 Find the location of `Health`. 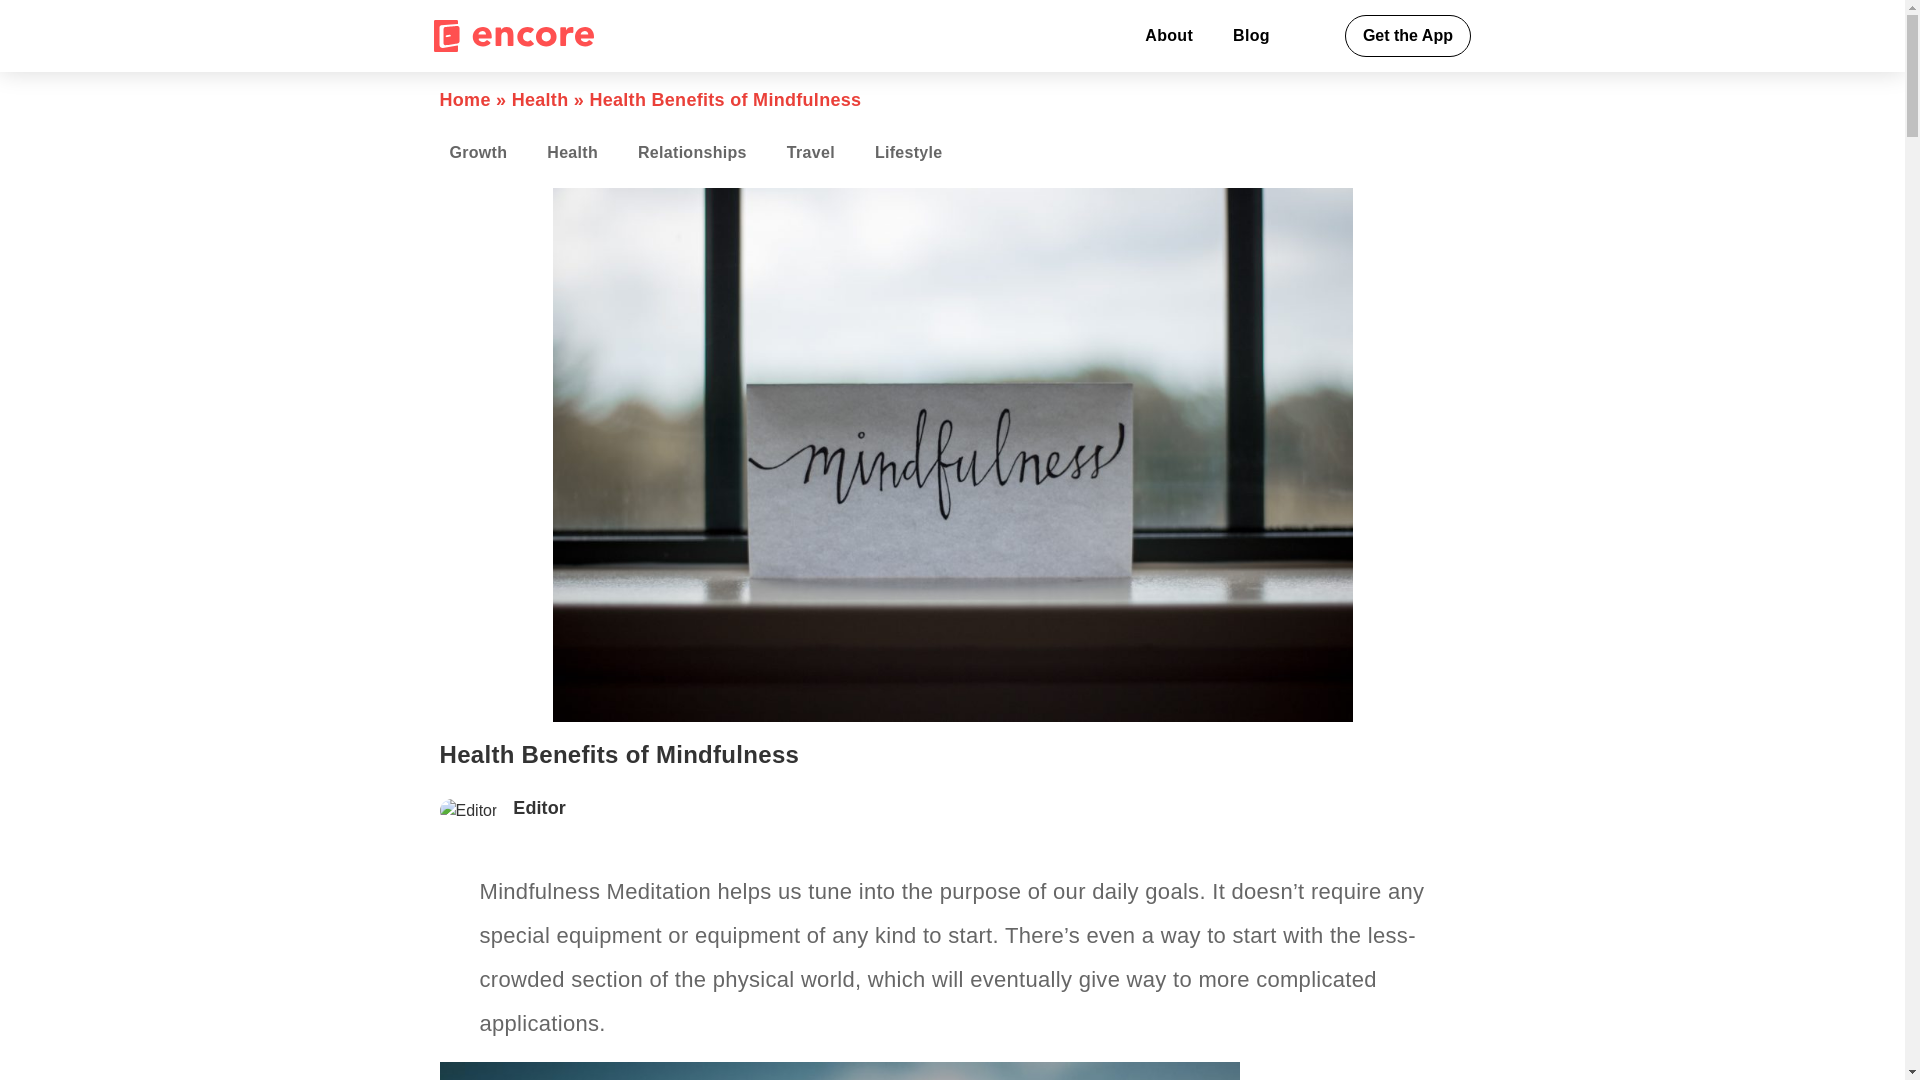

Health is located at coordinates (540, 100).